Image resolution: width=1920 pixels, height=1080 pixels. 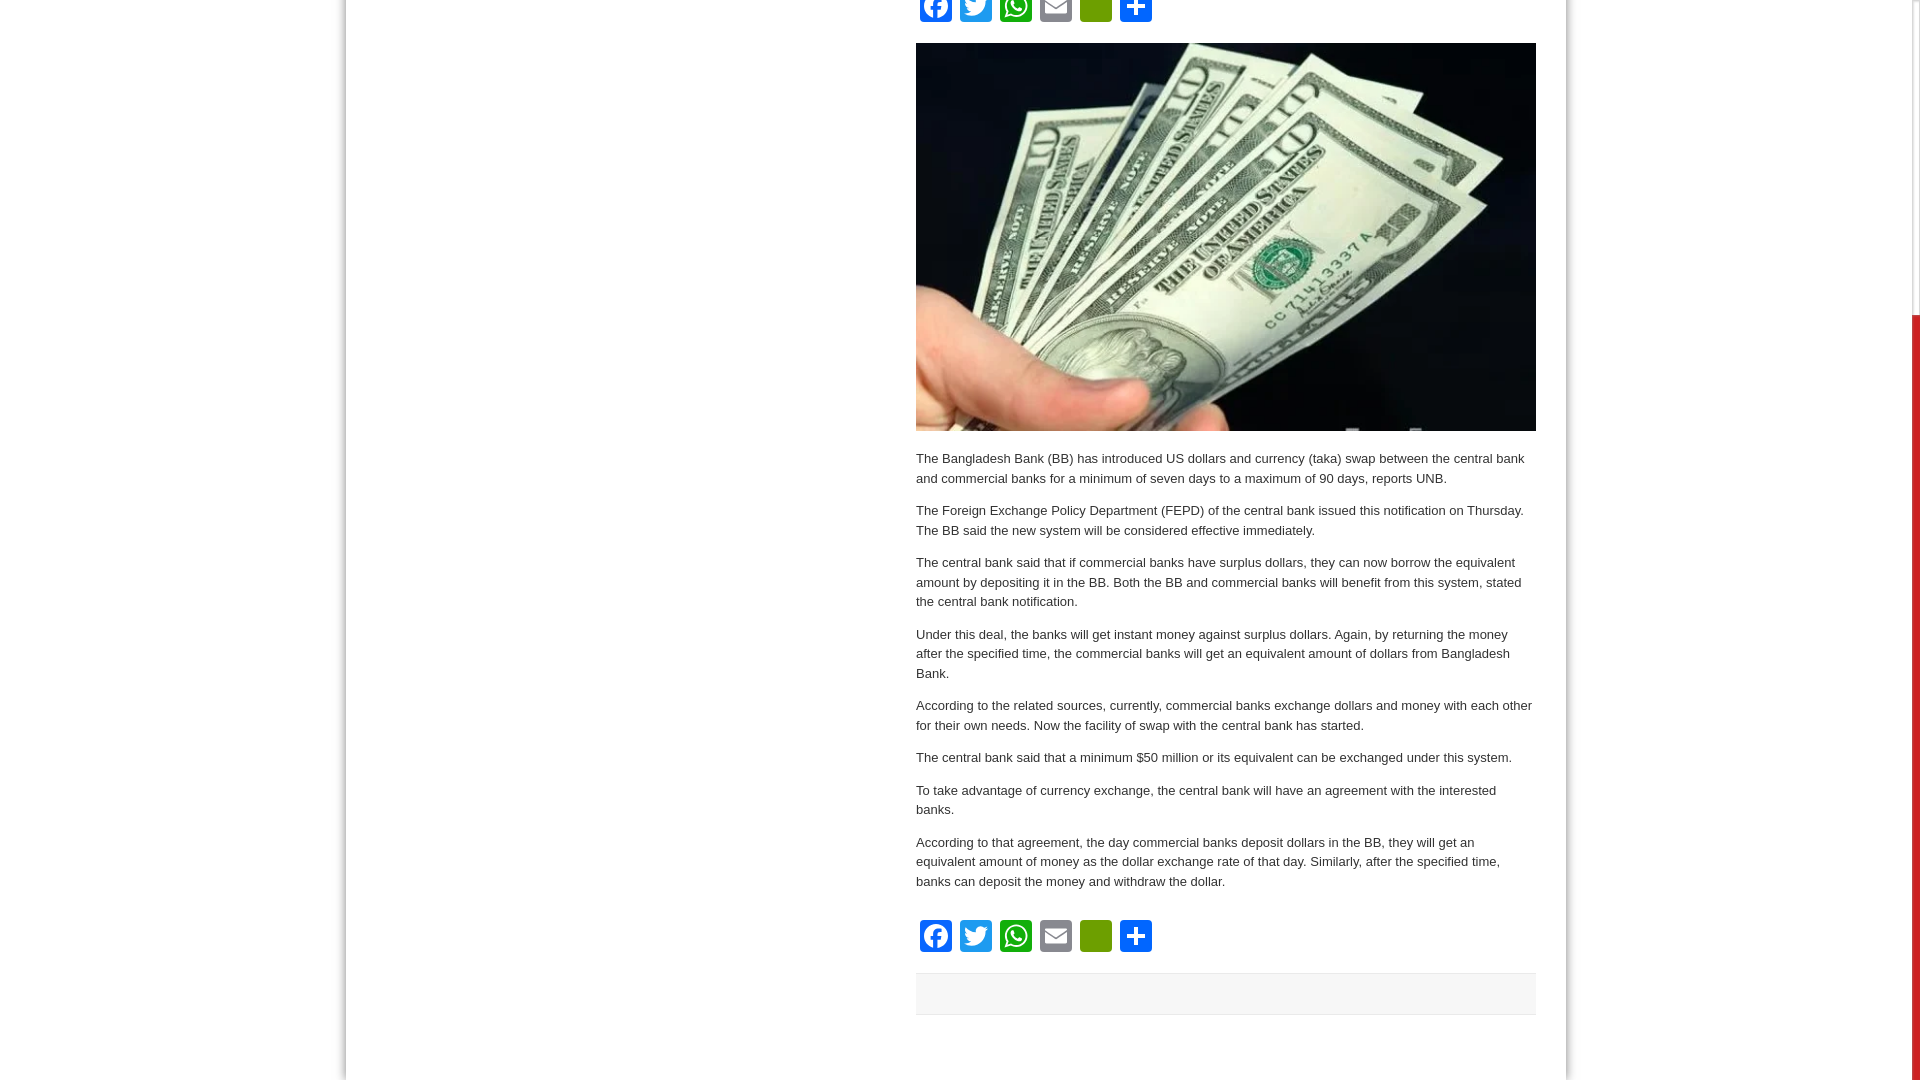 I want to click on Twitter, so click(x=976, y=14).